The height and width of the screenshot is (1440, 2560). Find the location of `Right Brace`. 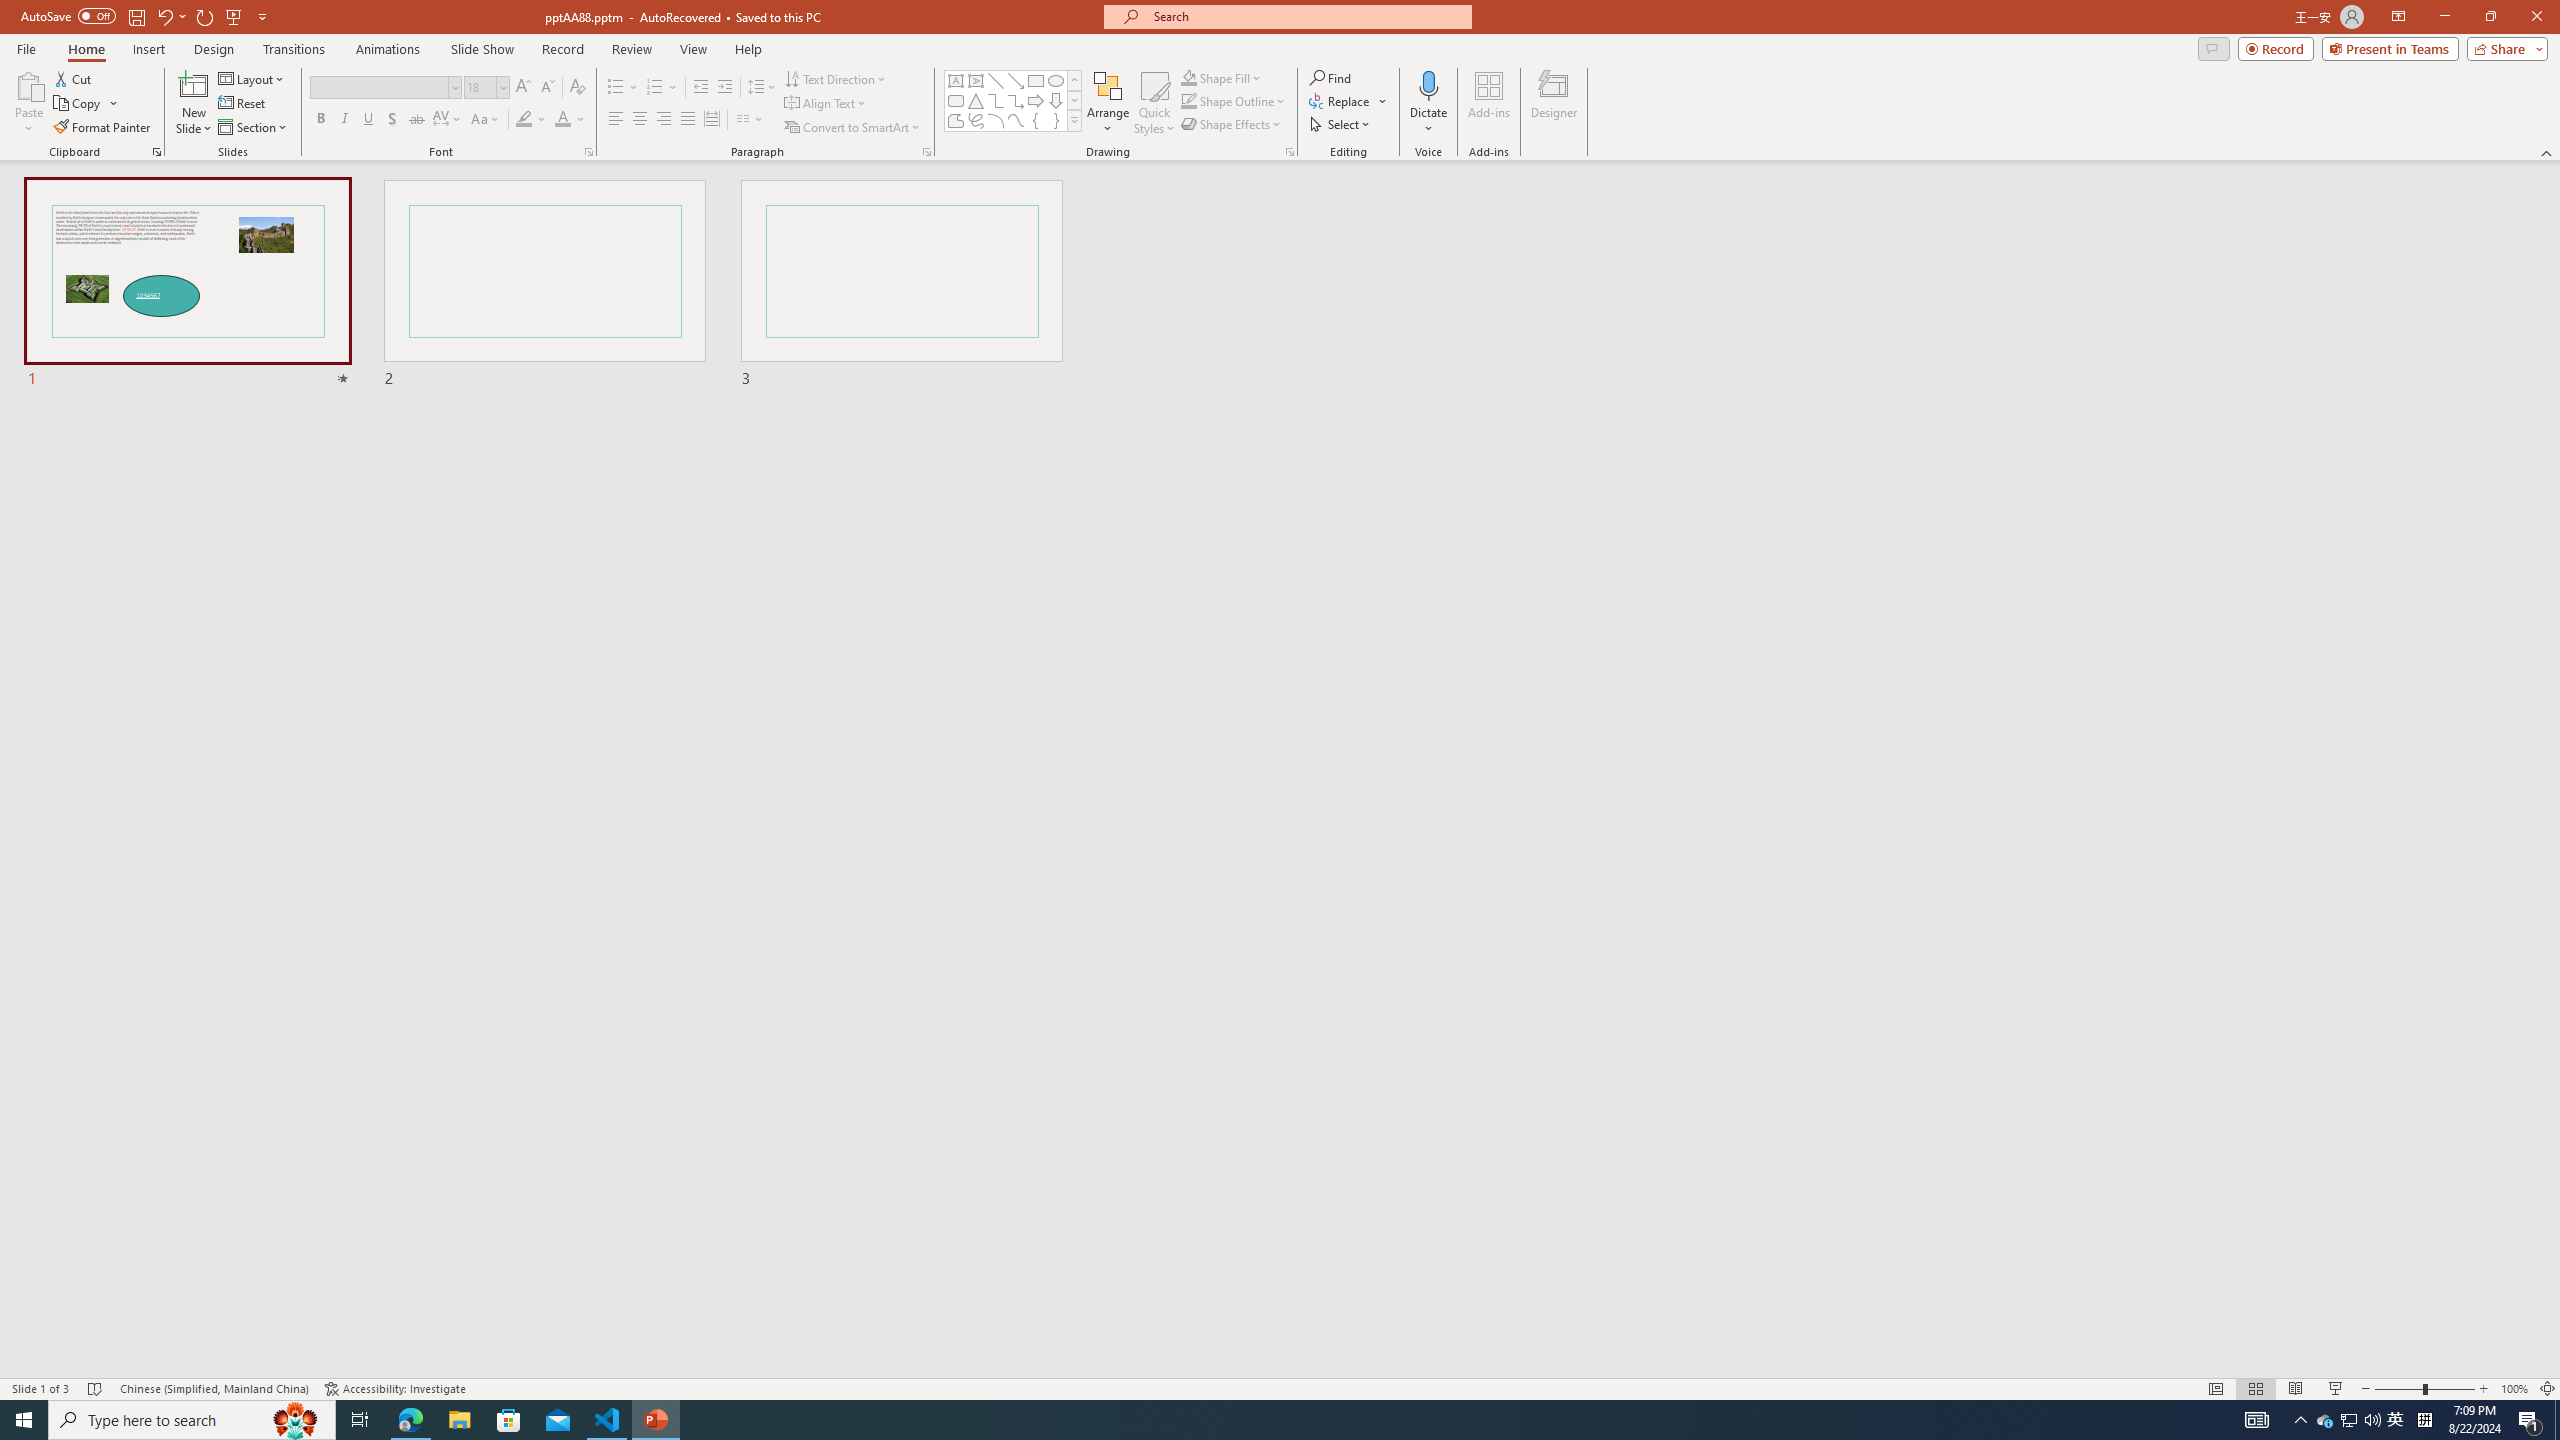

Right Brace is located at coordinates (1056, 120).